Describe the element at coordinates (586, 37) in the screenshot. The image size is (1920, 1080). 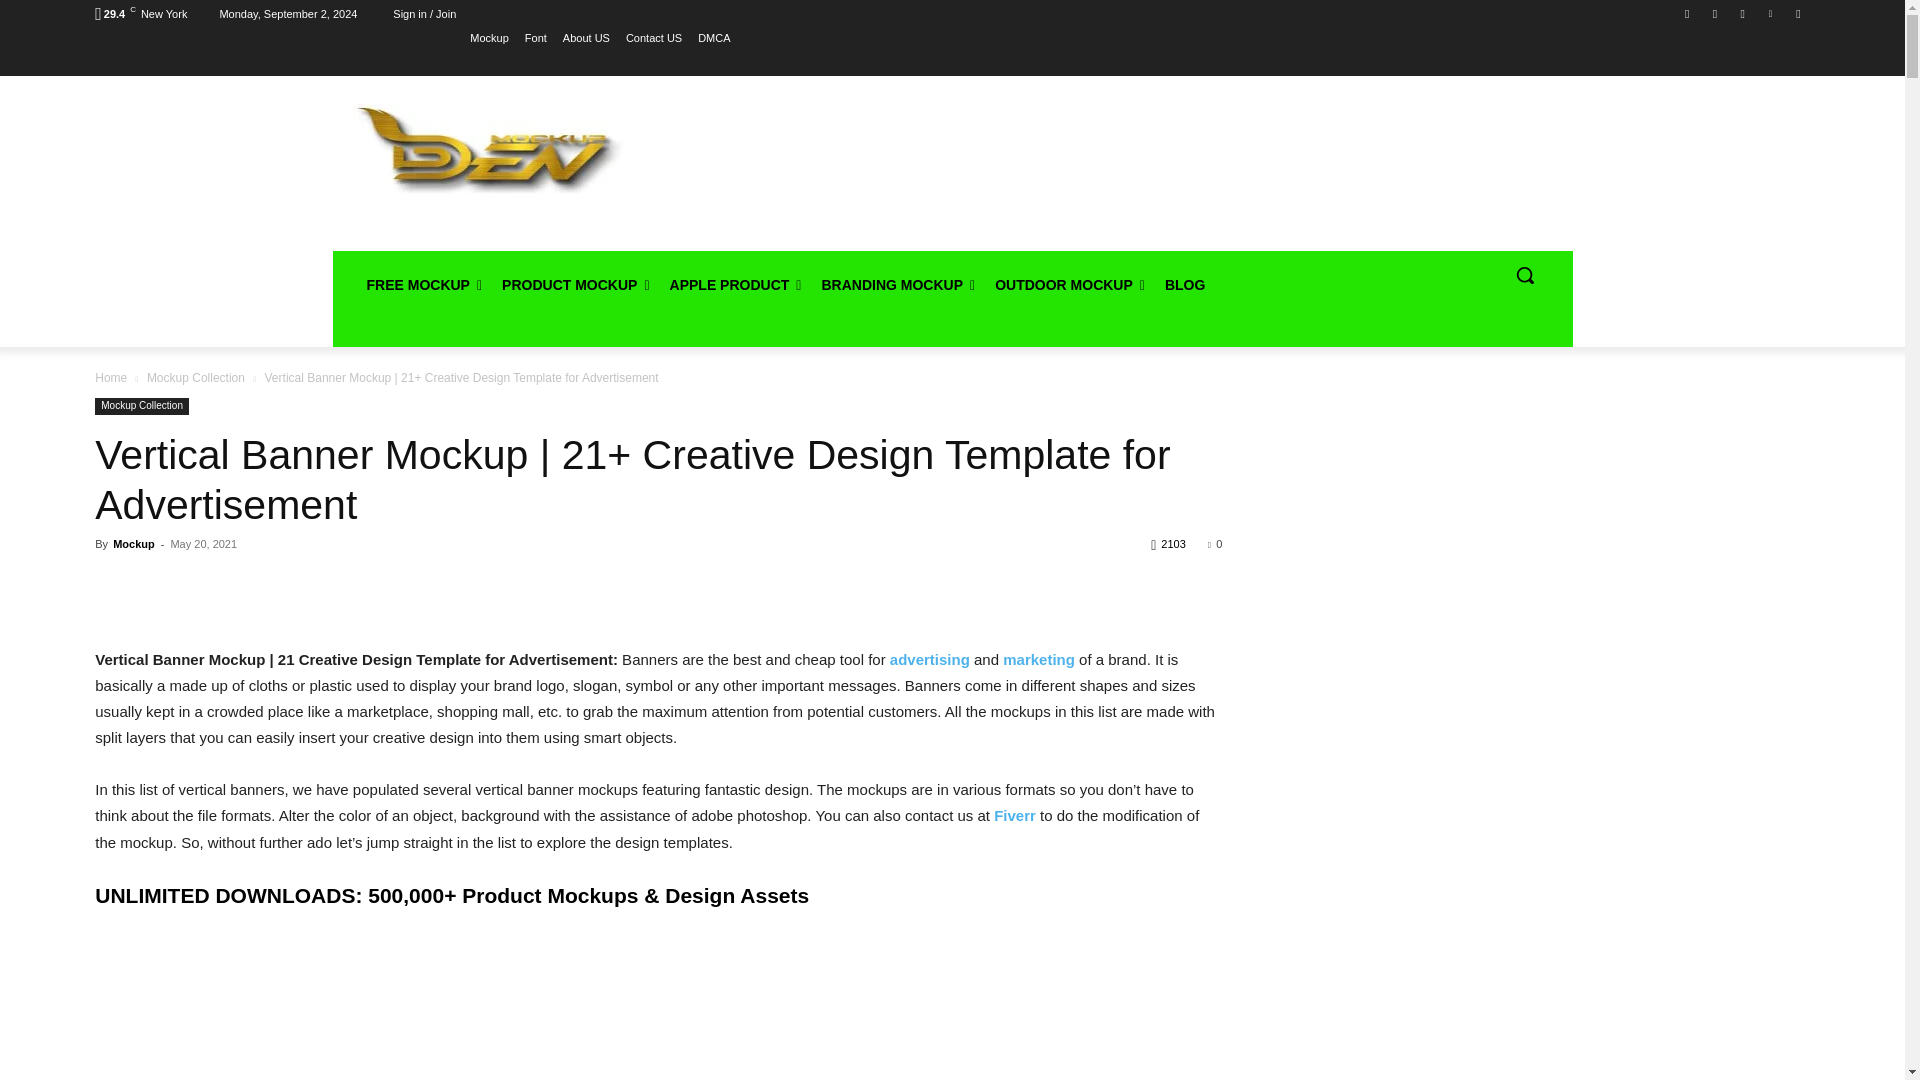
I see `About US` at that location.